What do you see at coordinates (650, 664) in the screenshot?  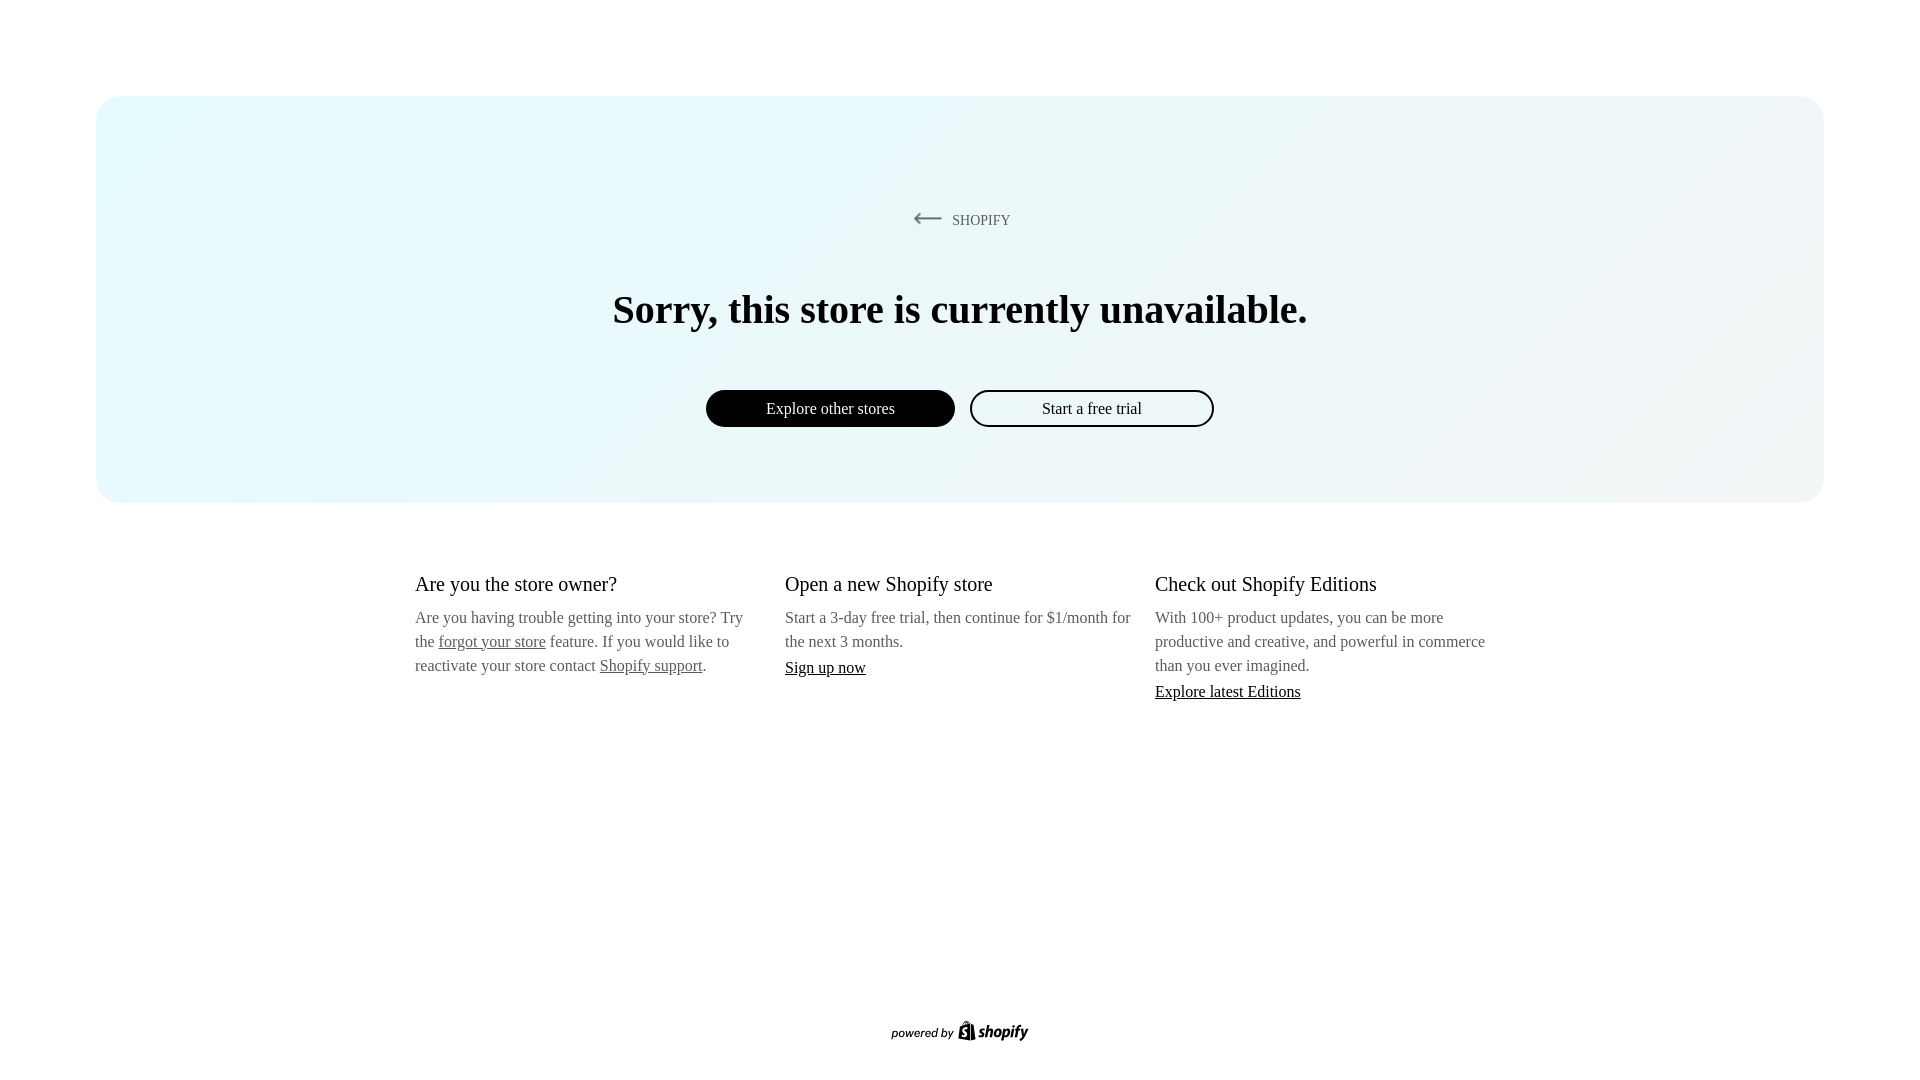 I see `Shopify support` at bounding box center [650, 664].